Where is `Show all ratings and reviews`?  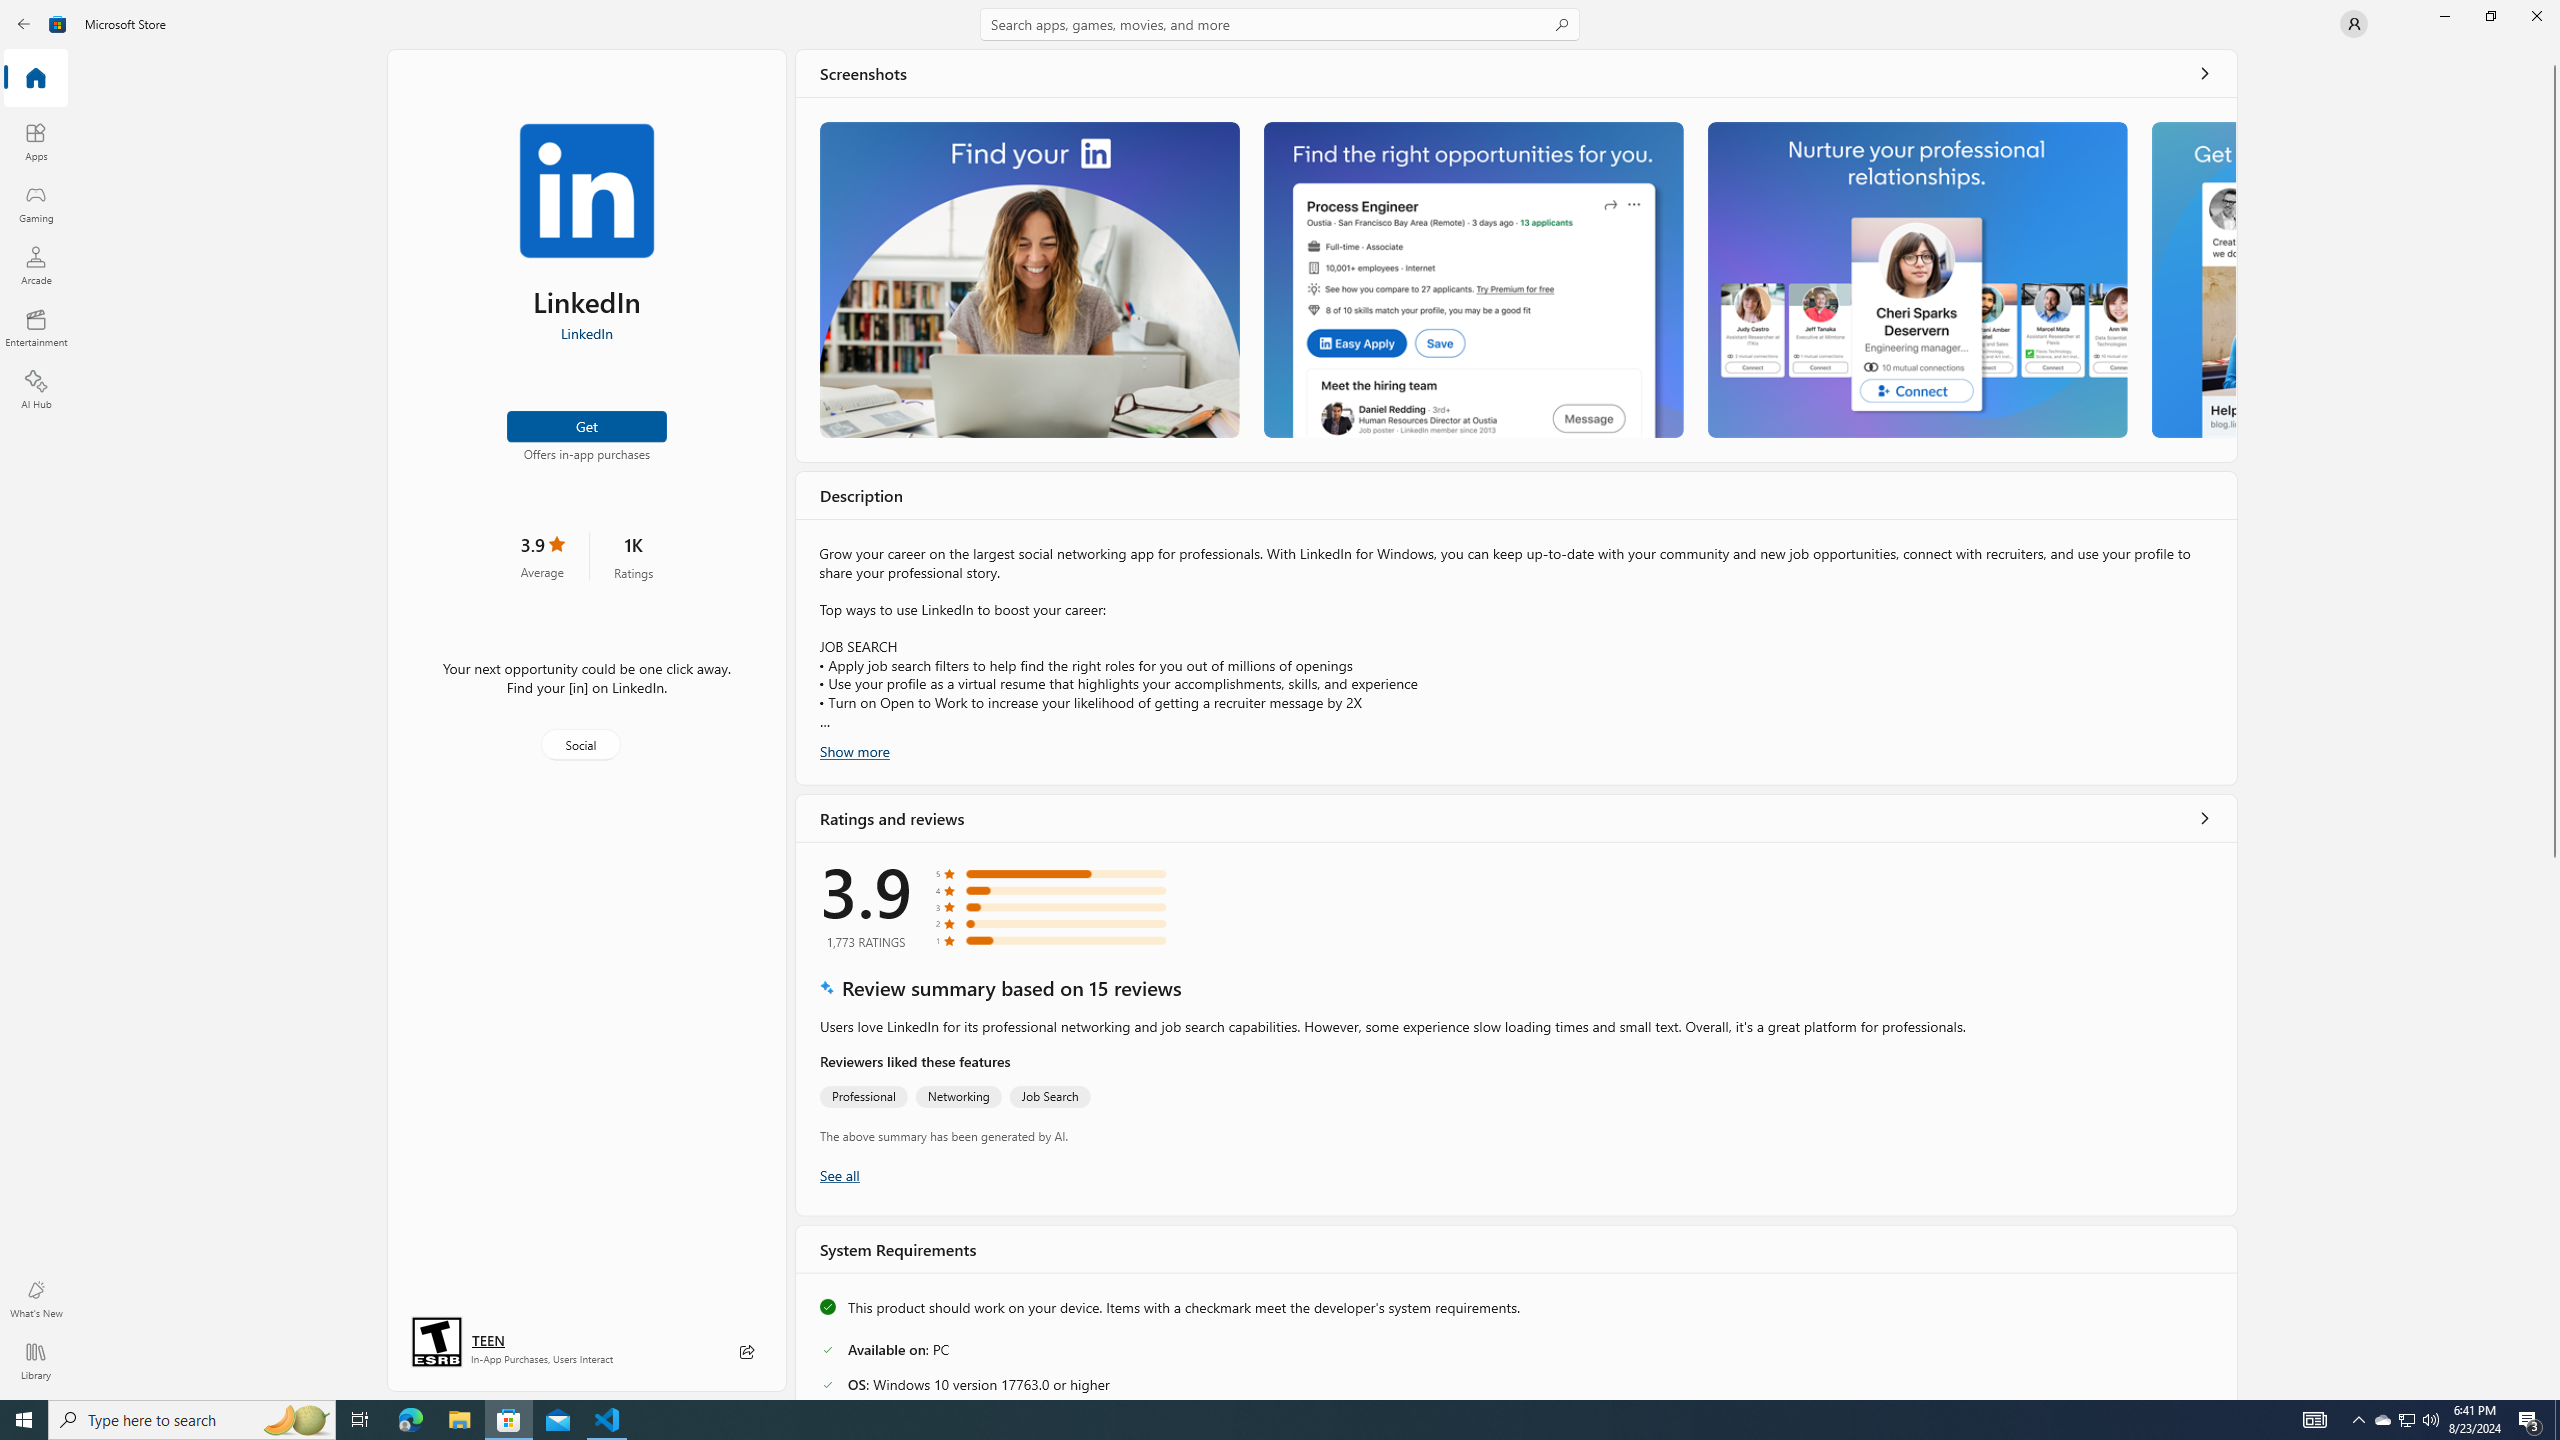
Show all ratings and reviews is located at coordinates (2205, 818).